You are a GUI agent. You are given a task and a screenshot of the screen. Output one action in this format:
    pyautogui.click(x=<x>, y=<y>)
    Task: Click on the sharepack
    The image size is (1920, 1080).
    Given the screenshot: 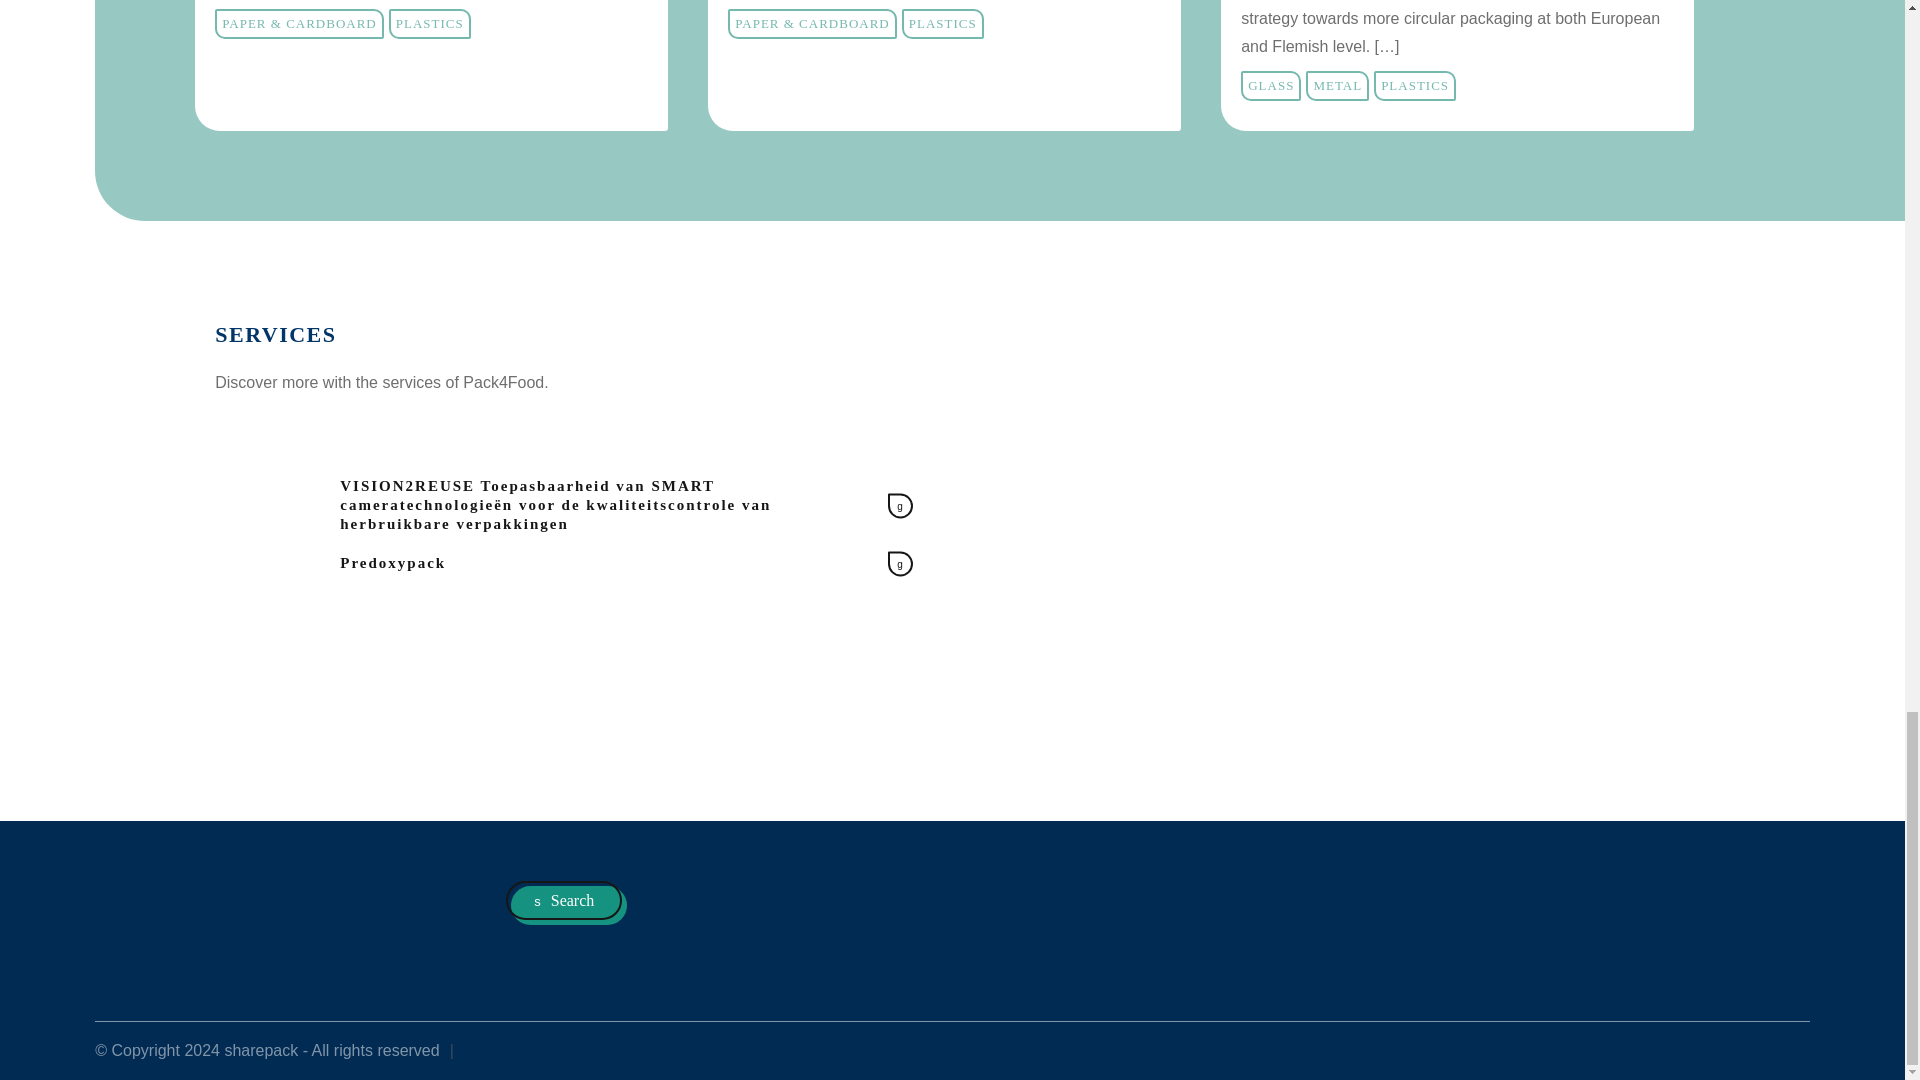 What is the action you would take?
    pyautogui.click(x=185, y=901)
    